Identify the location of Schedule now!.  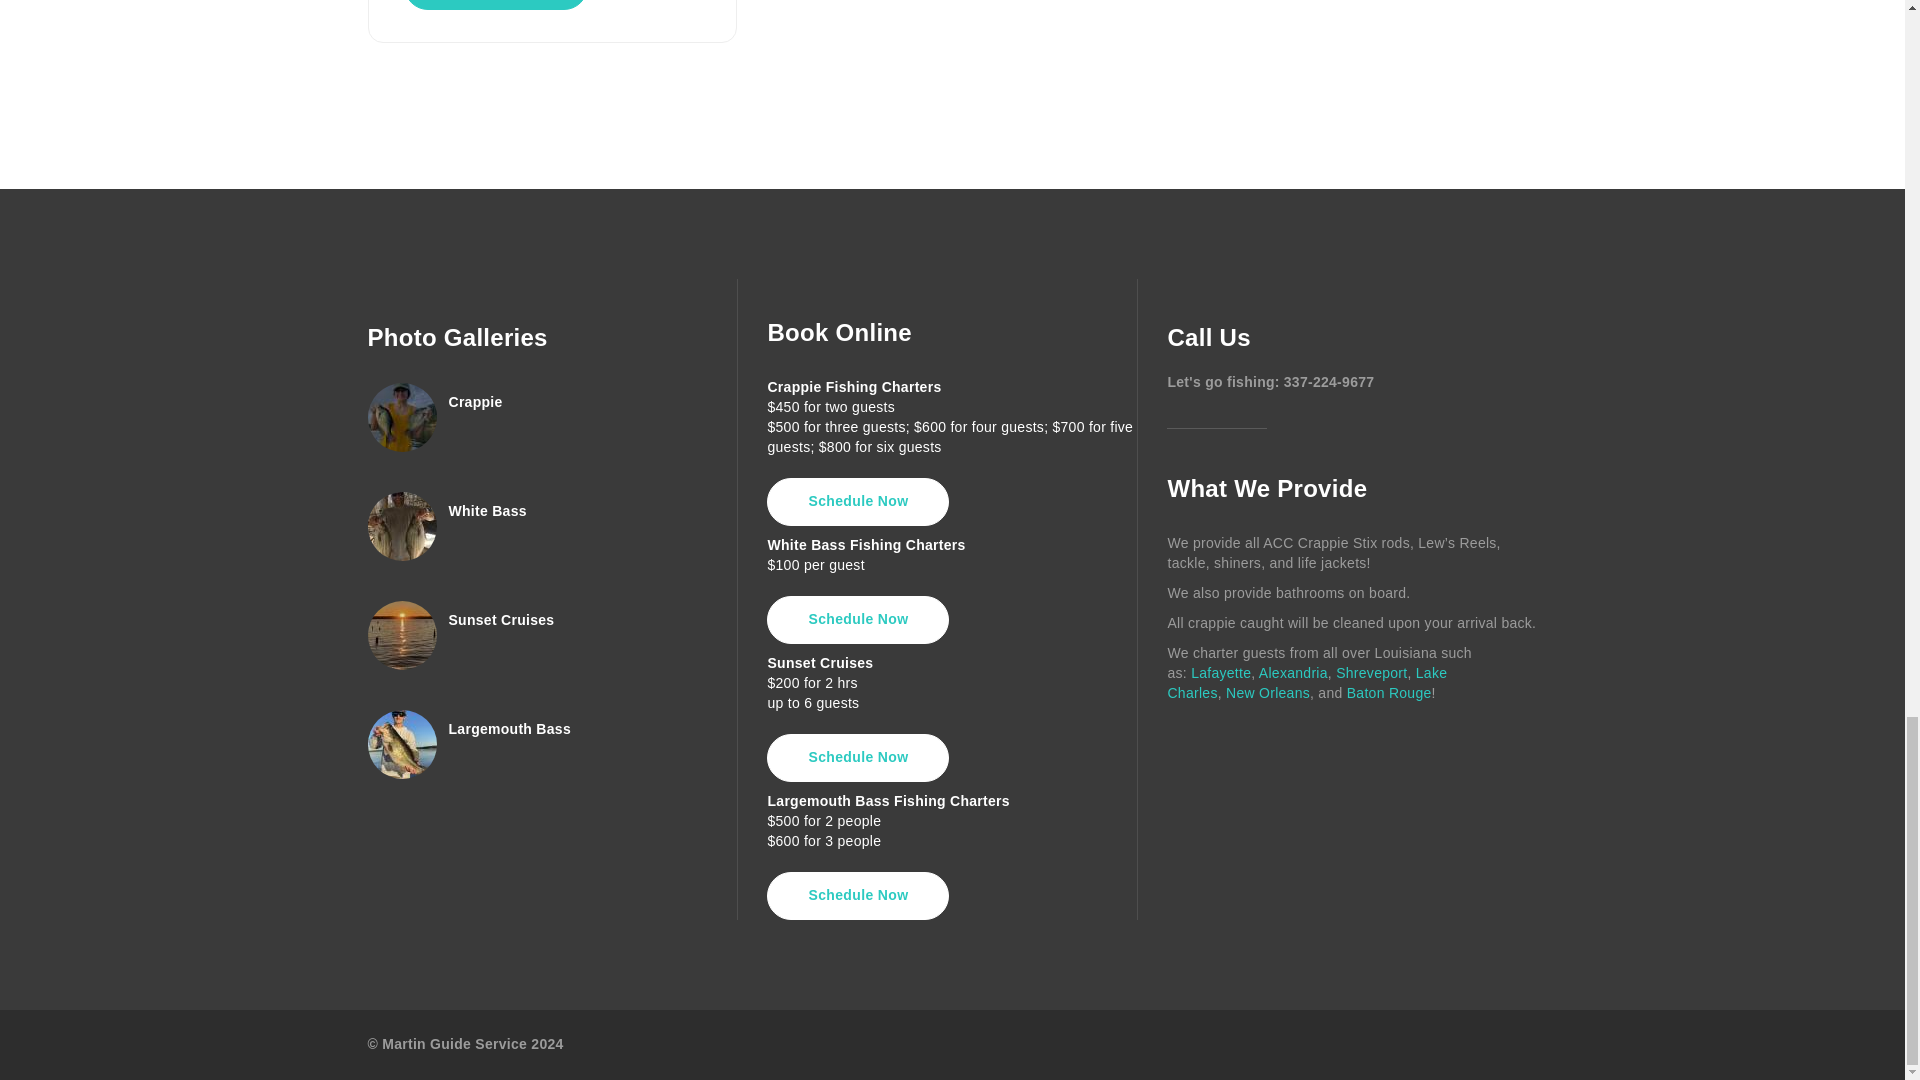
(495, 4).